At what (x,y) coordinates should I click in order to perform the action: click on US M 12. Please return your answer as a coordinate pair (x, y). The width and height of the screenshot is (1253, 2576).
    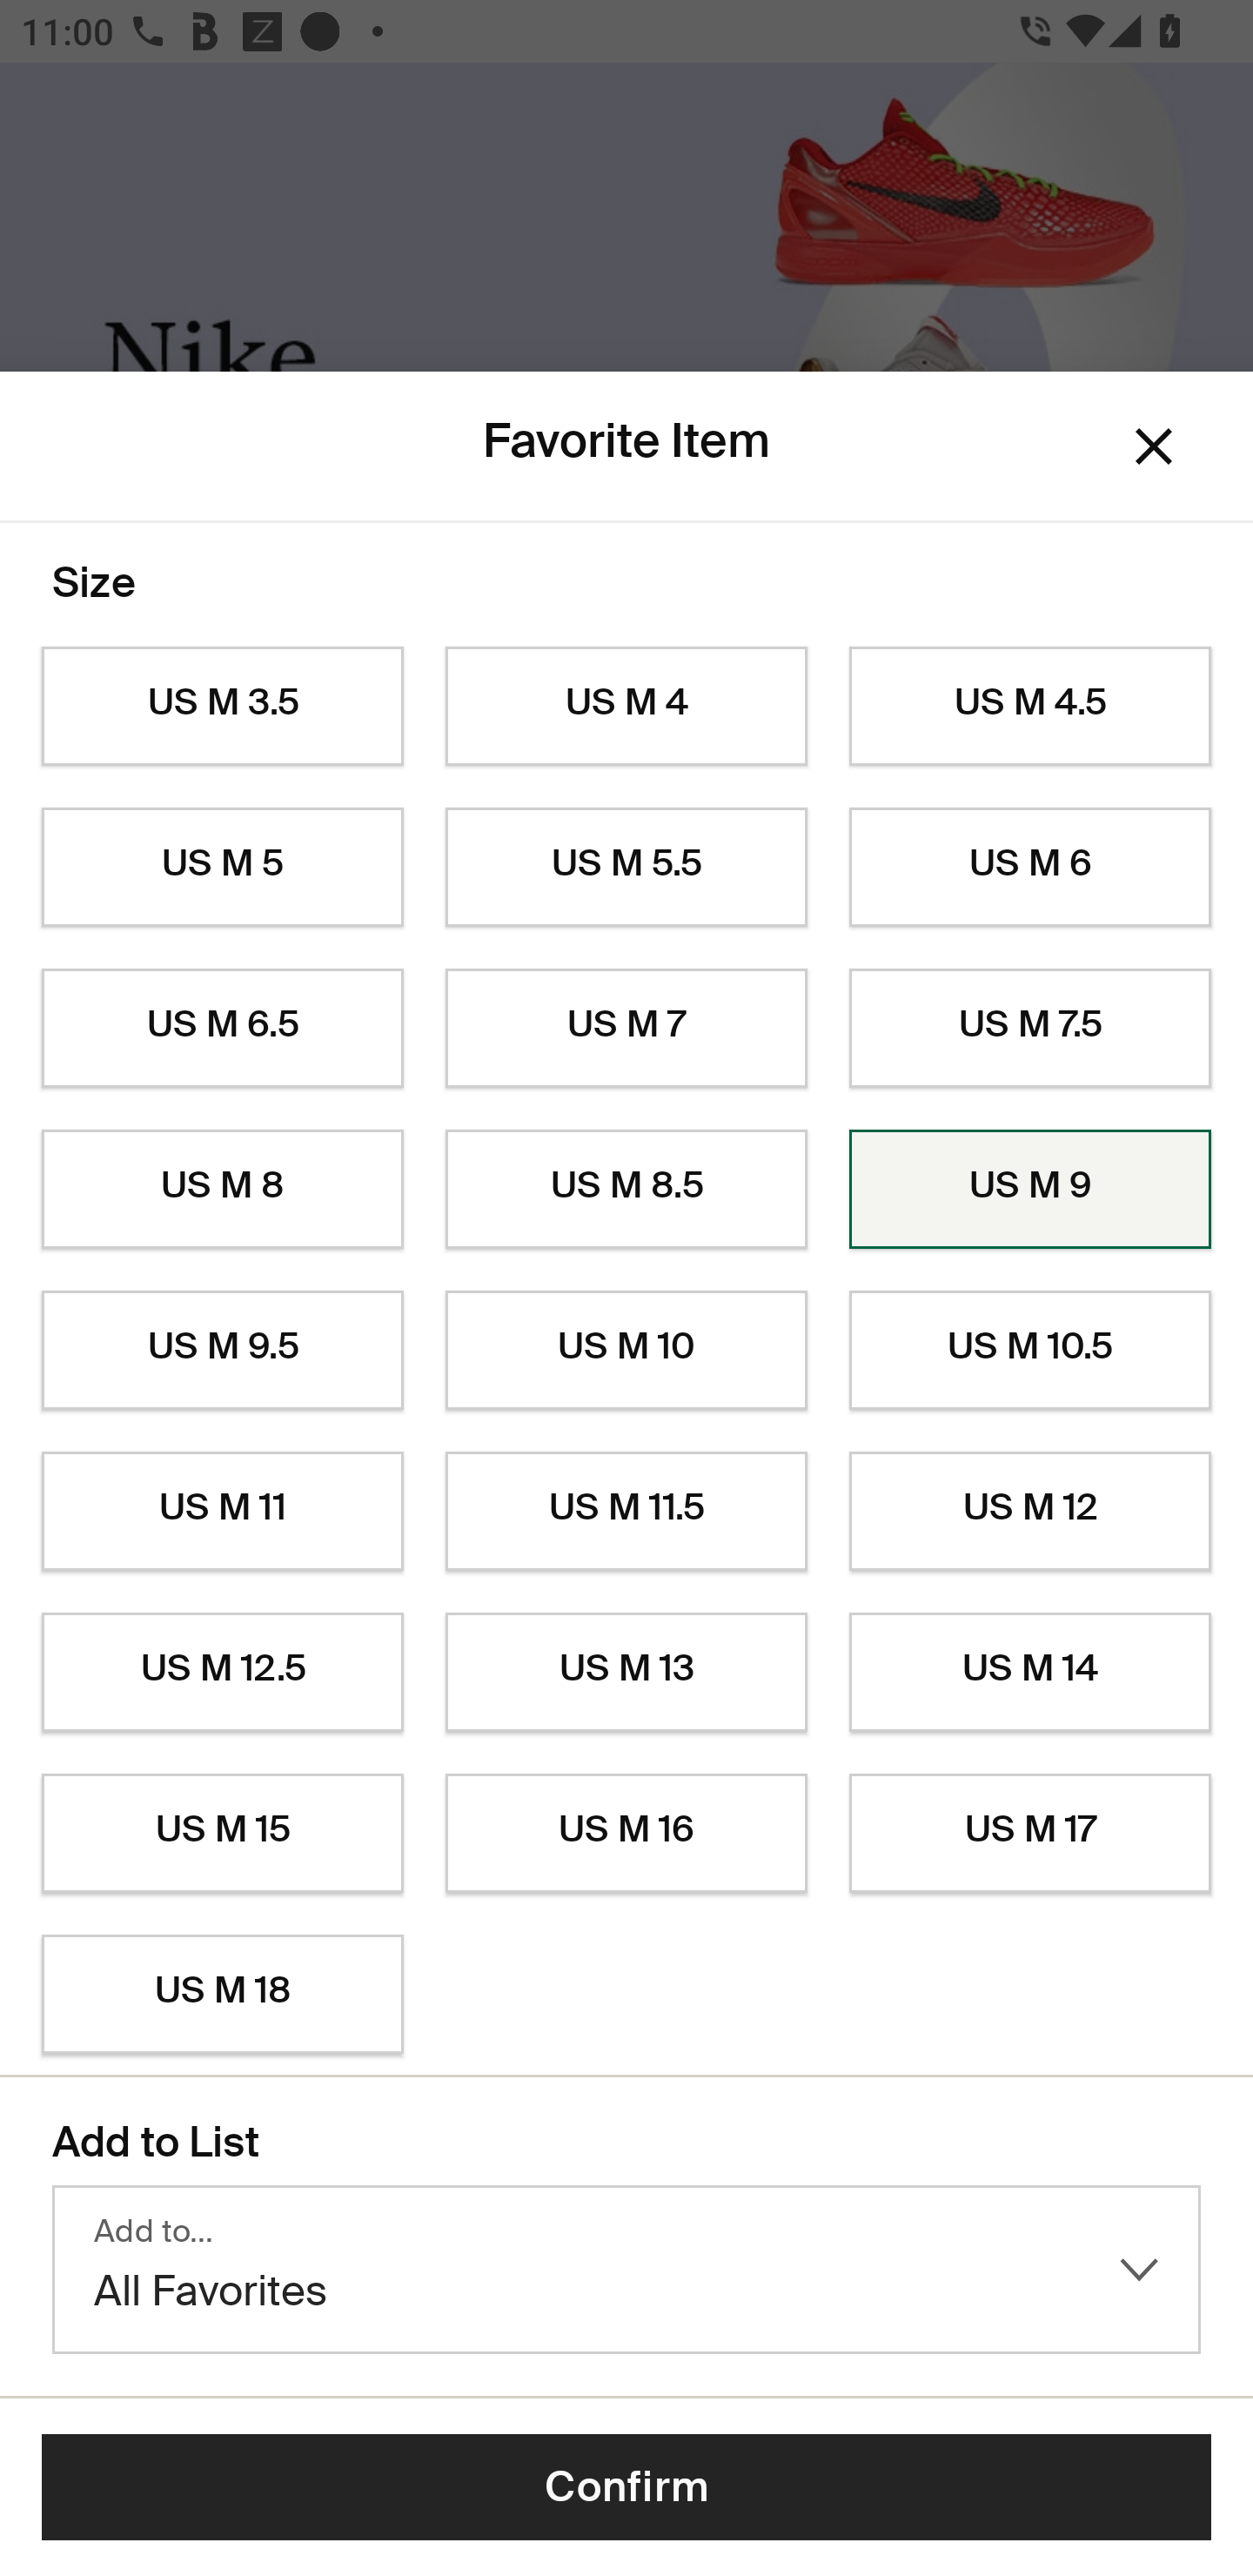
    Looking at the image, I should click on (1030, 1511).